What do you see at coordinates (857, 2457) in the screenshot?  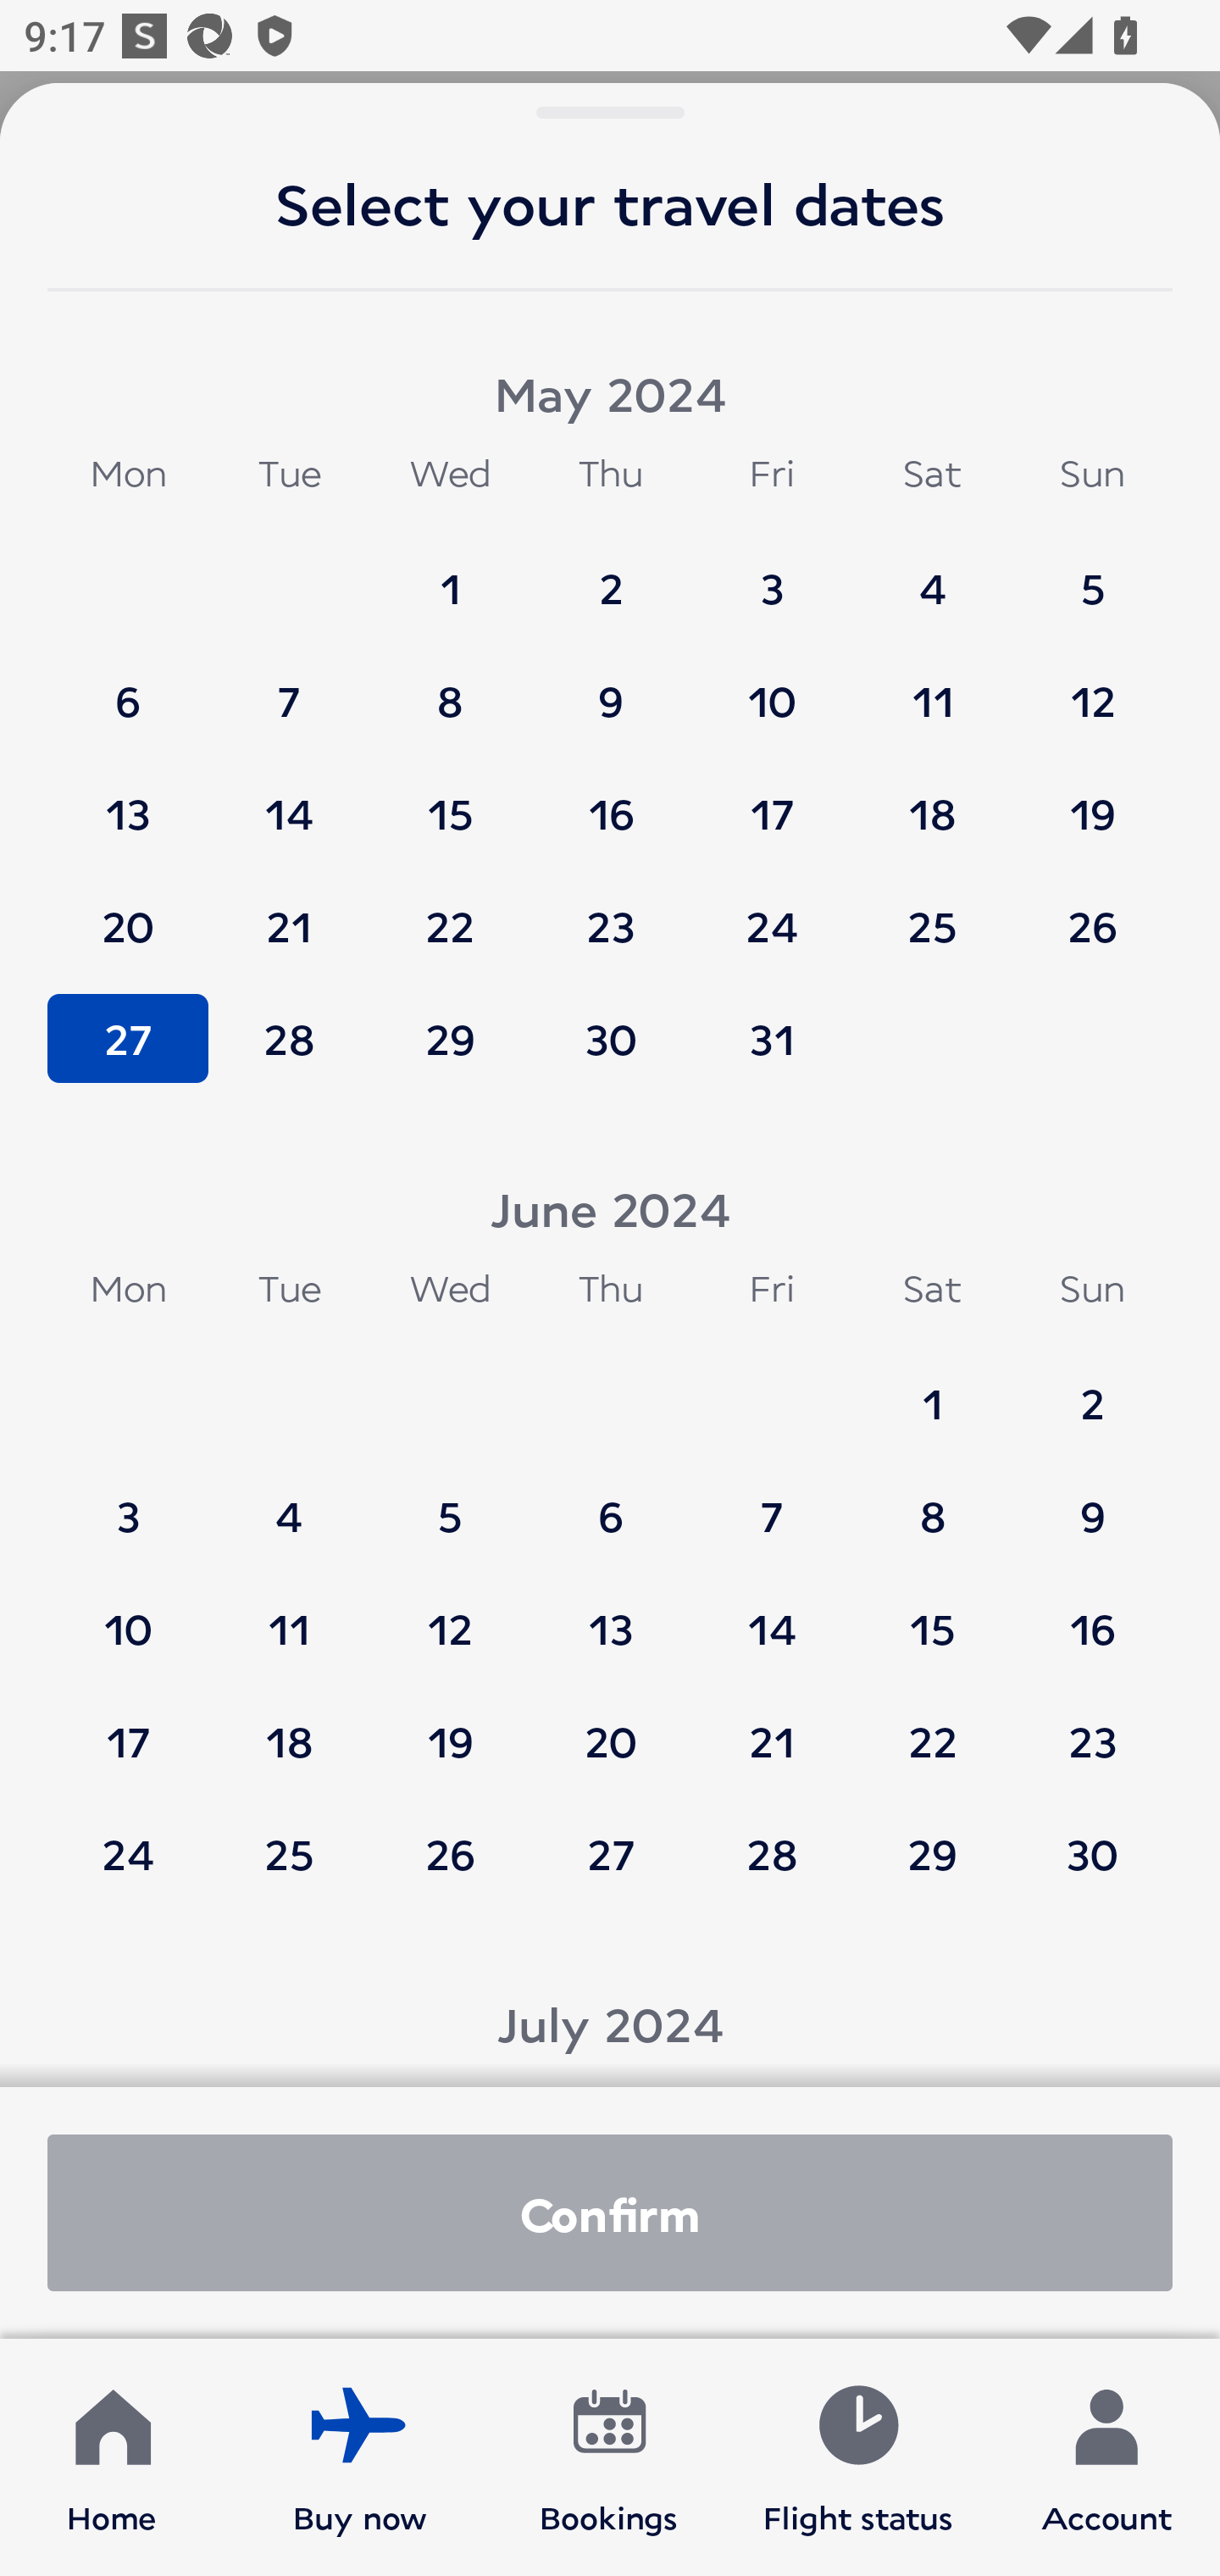 I see `Flight status` at bounding box center [857, 2457].